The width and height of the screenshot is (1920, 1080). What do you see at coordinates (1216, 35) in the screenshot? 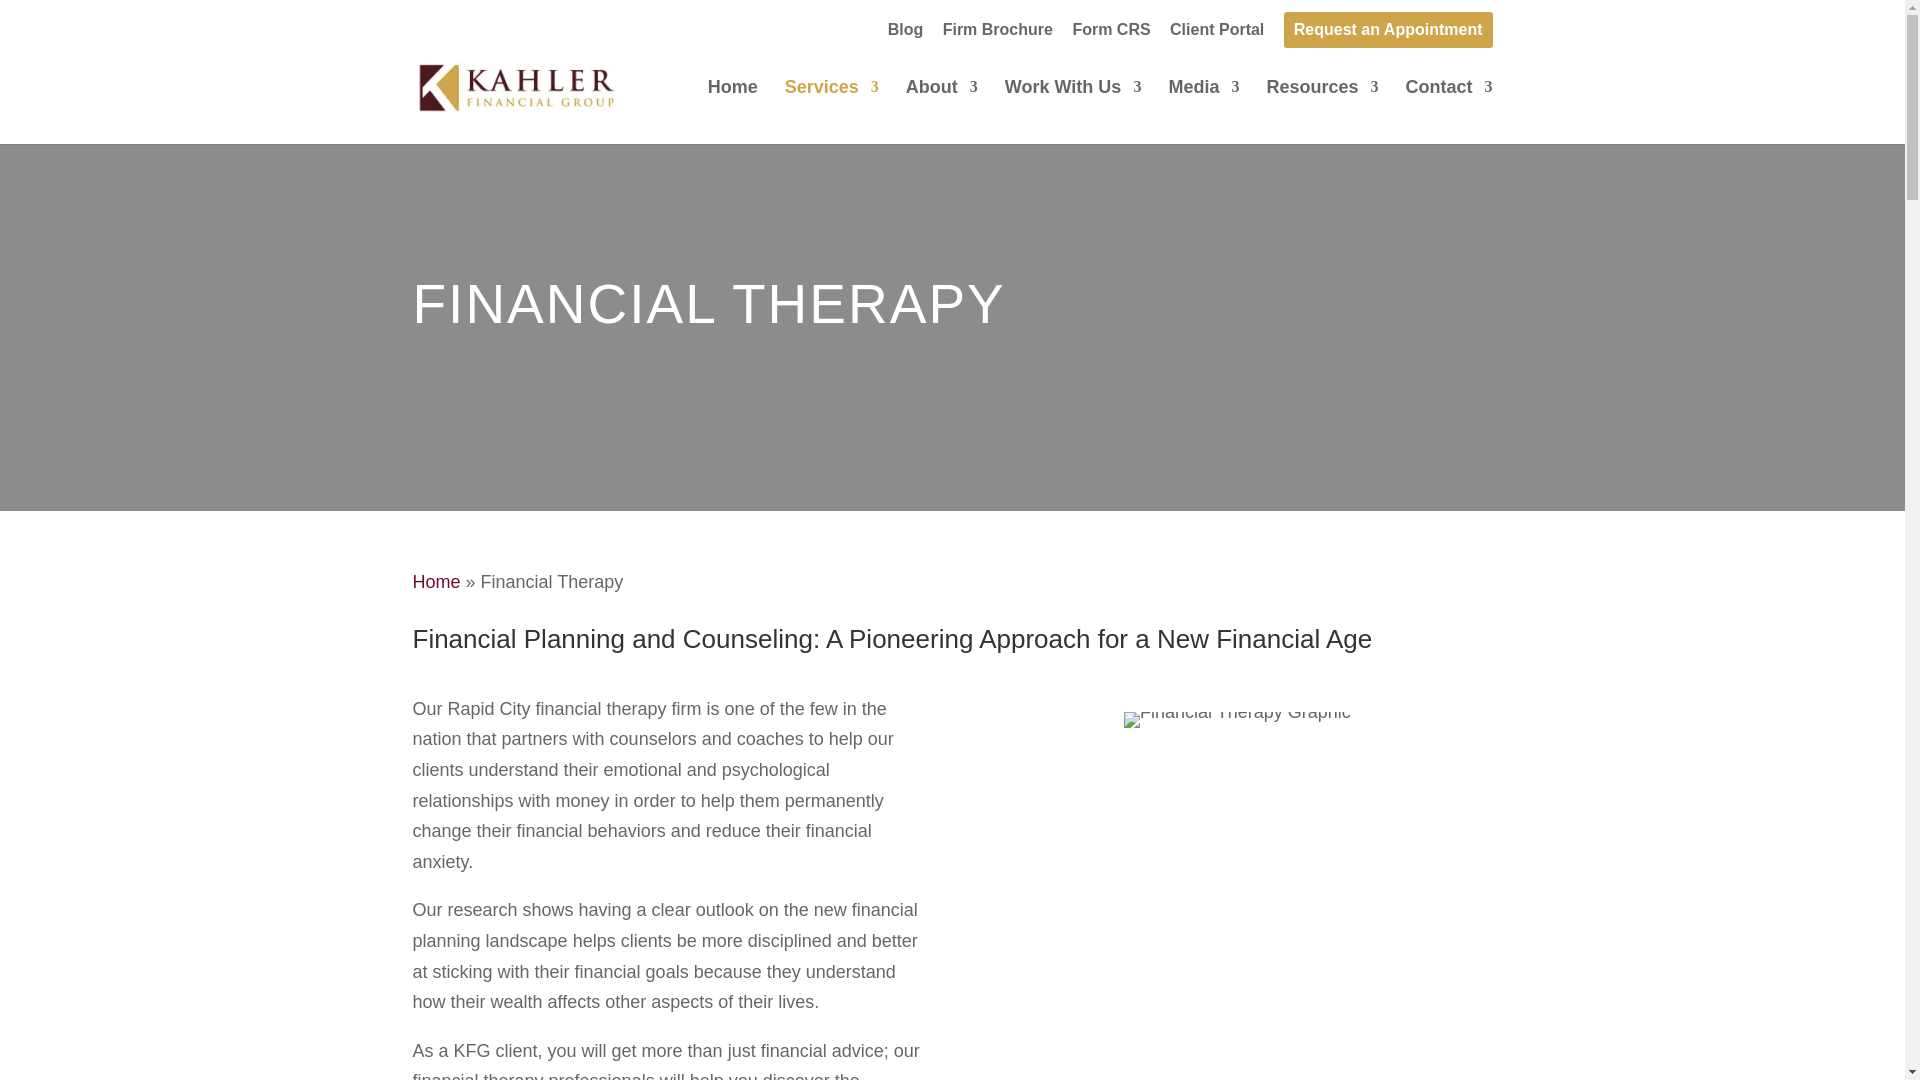
I see `Client Portal` at bounding box center [1216, 35].